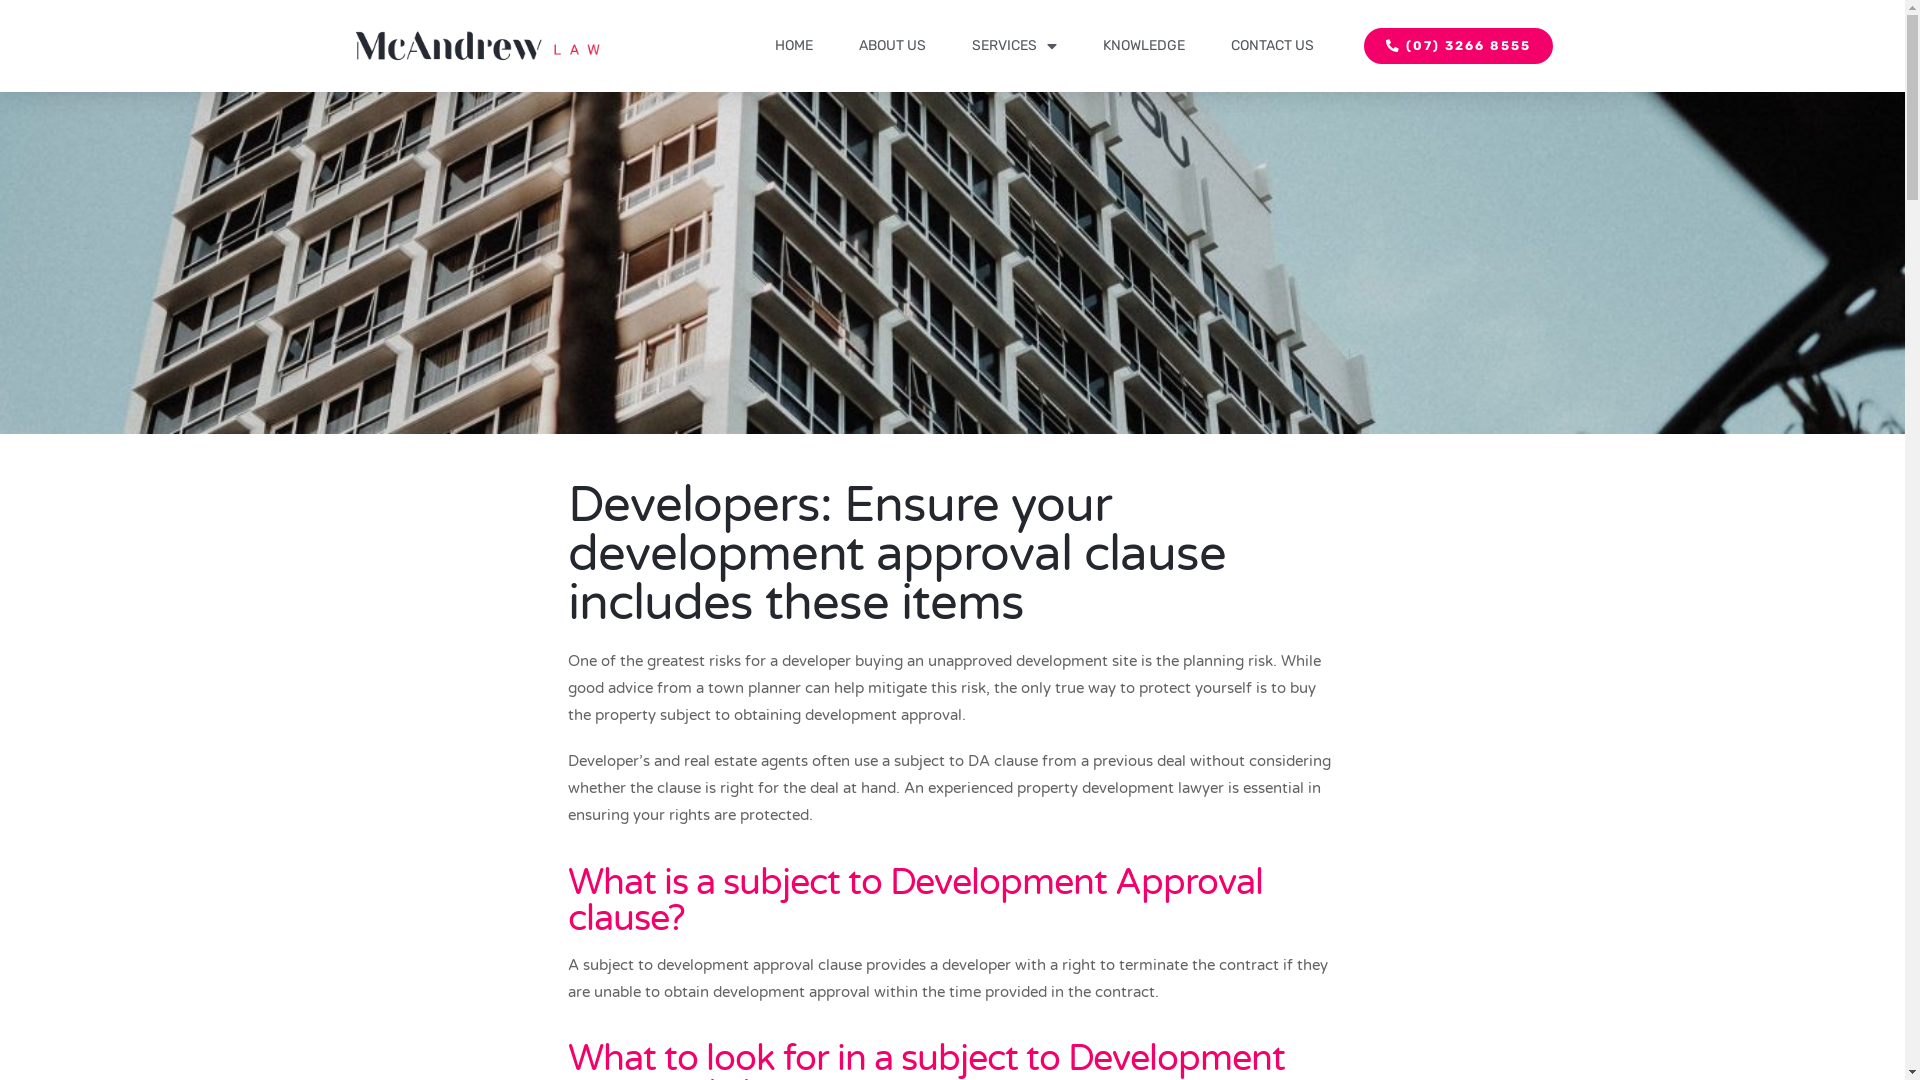 The image size is (1920, 1080). What do you see at coordinates (1143, 46) in the screenshot?
I see `KNOWLEDGE` at bounding box center [1143, 46].